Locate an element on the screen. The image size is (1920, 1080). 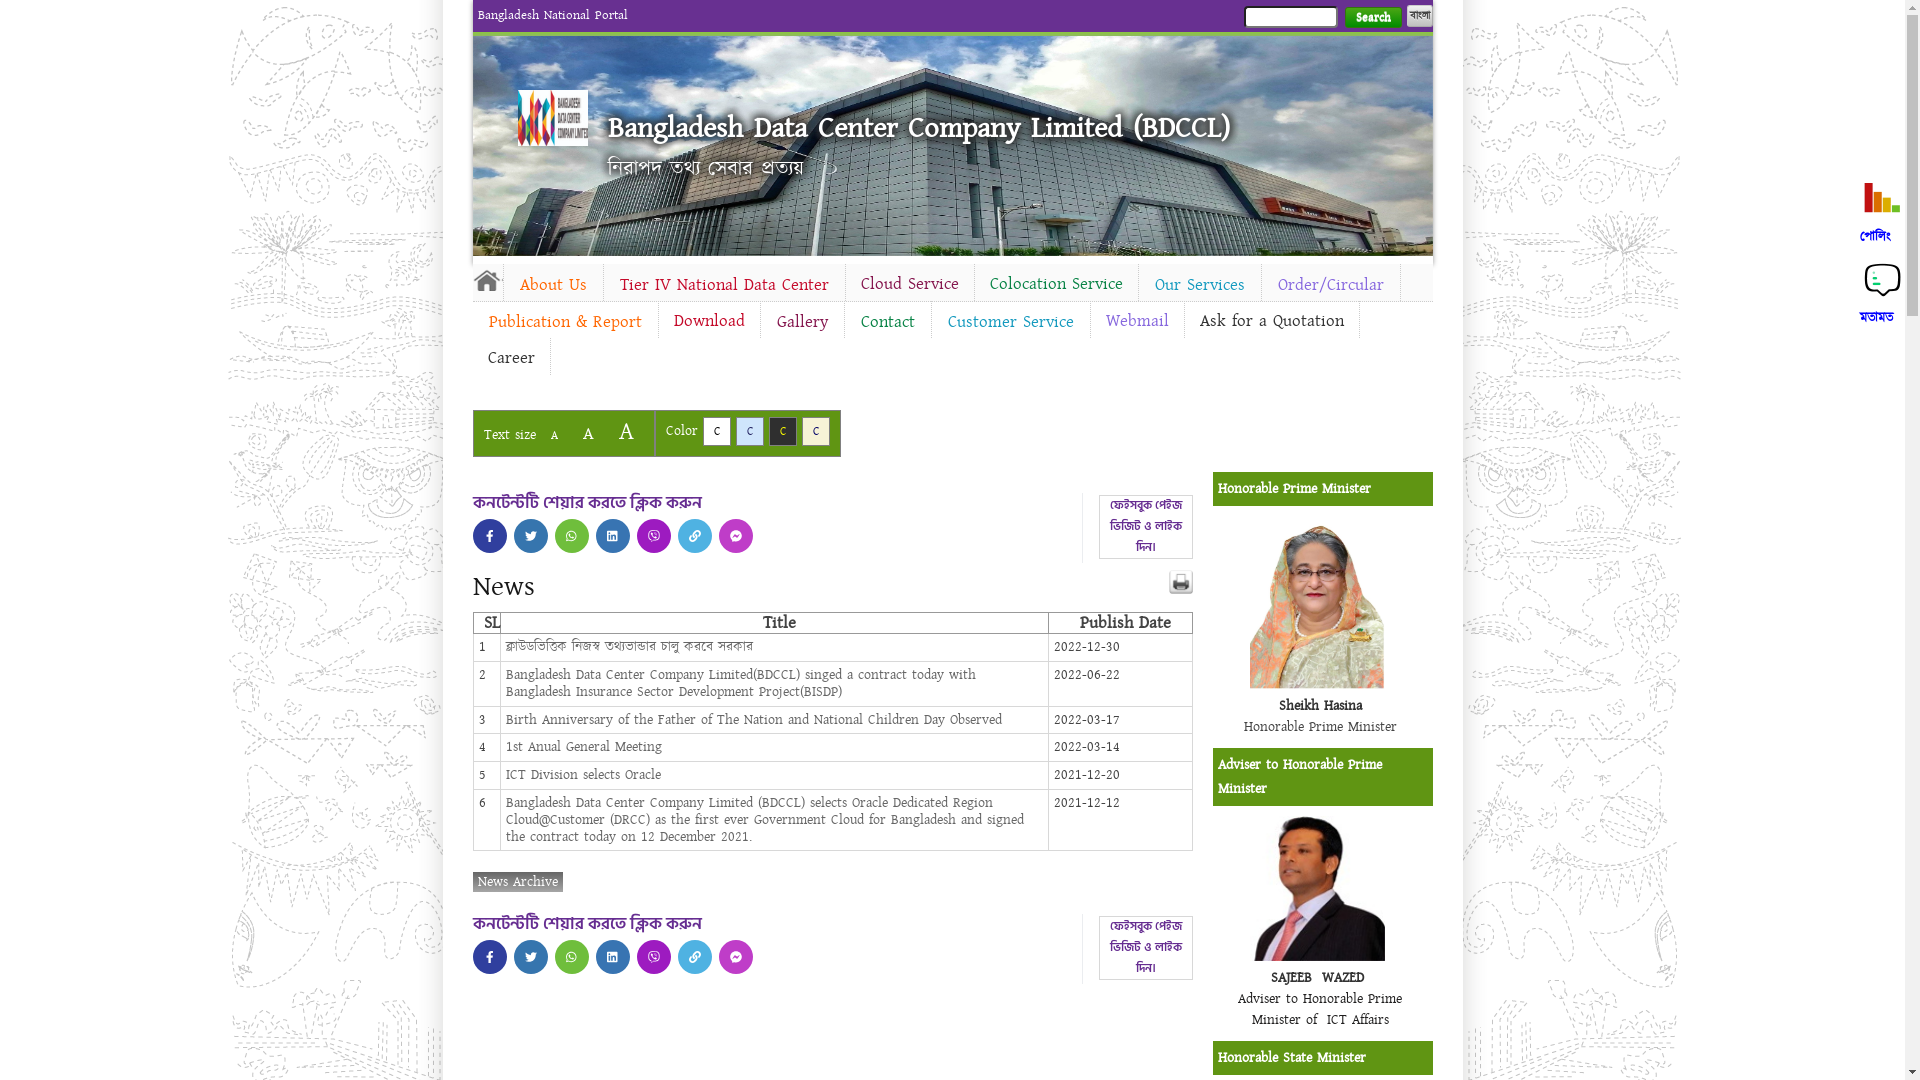
About Us is located at coordinates (554, 285).